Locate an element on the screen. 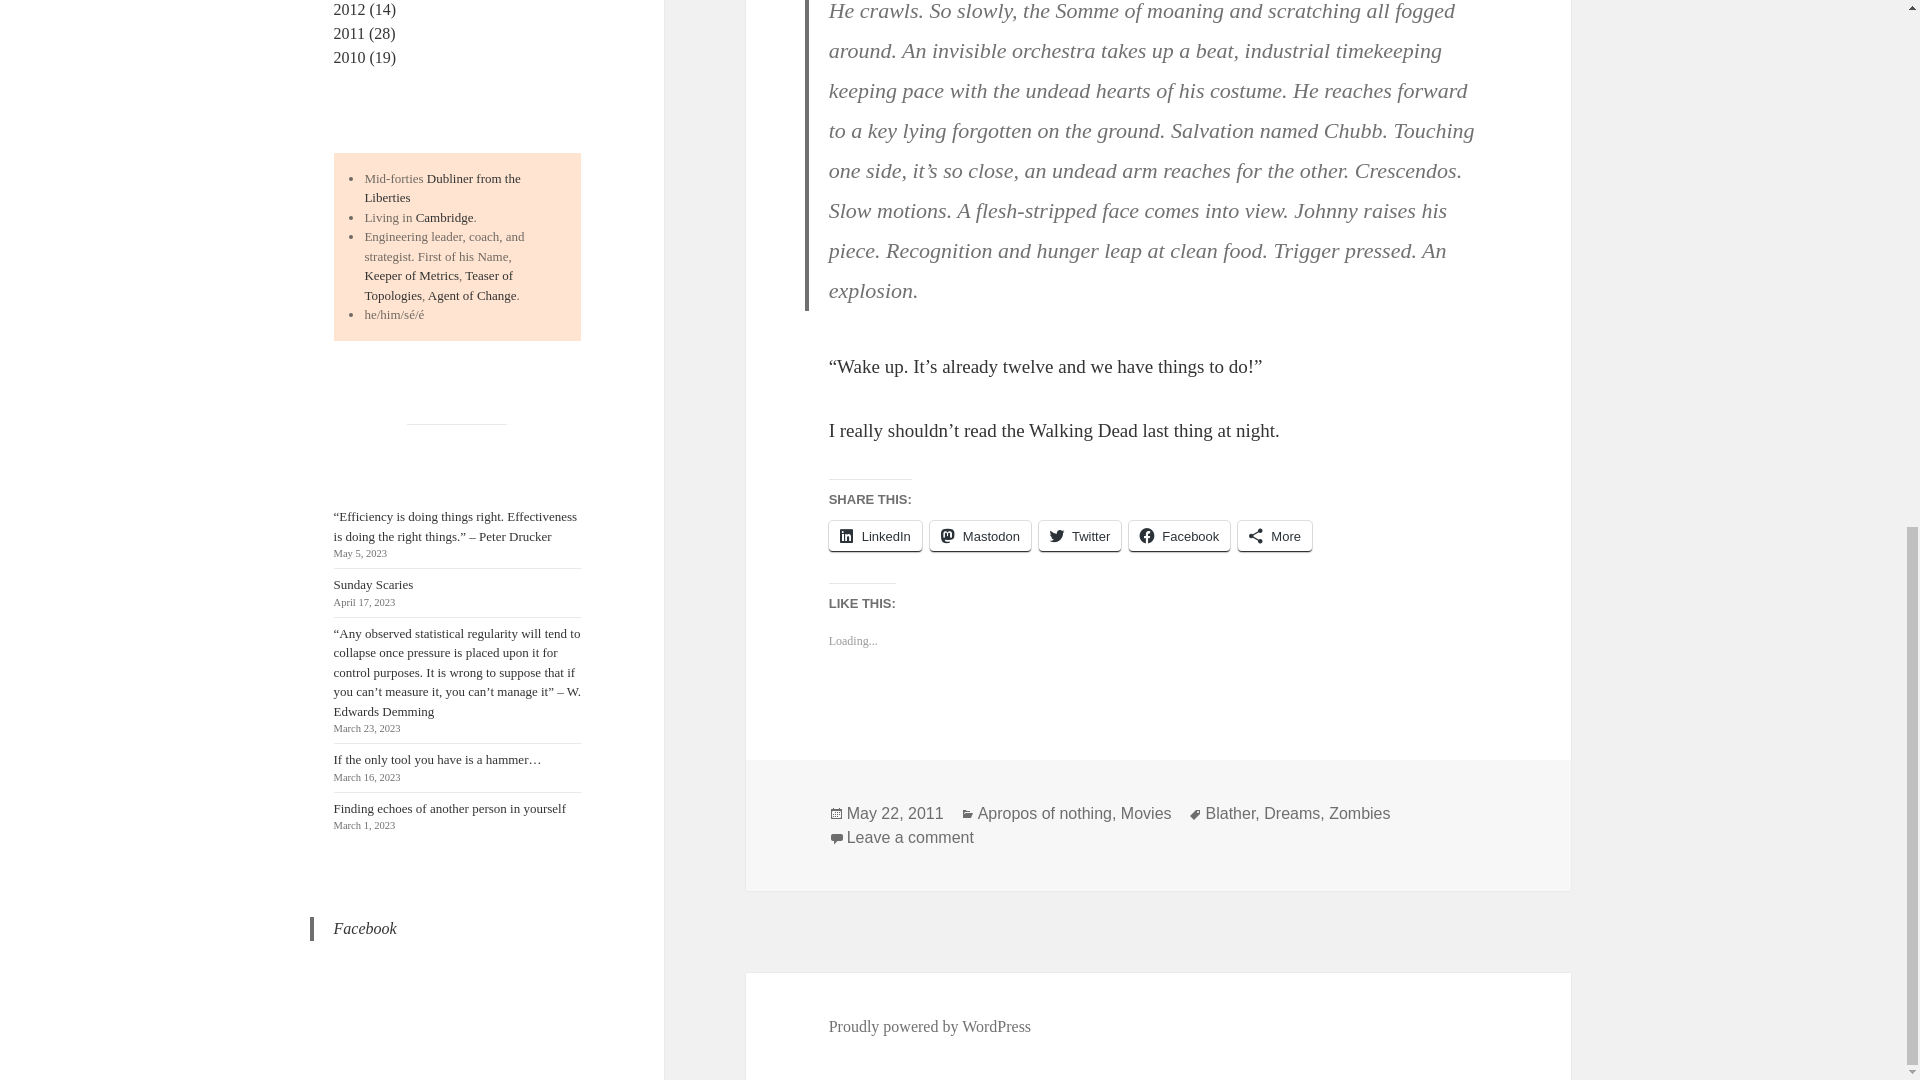 The height and width of the screenshot is (1080, 1920). Keeper of Metrics is located at coordinates (411, 274).